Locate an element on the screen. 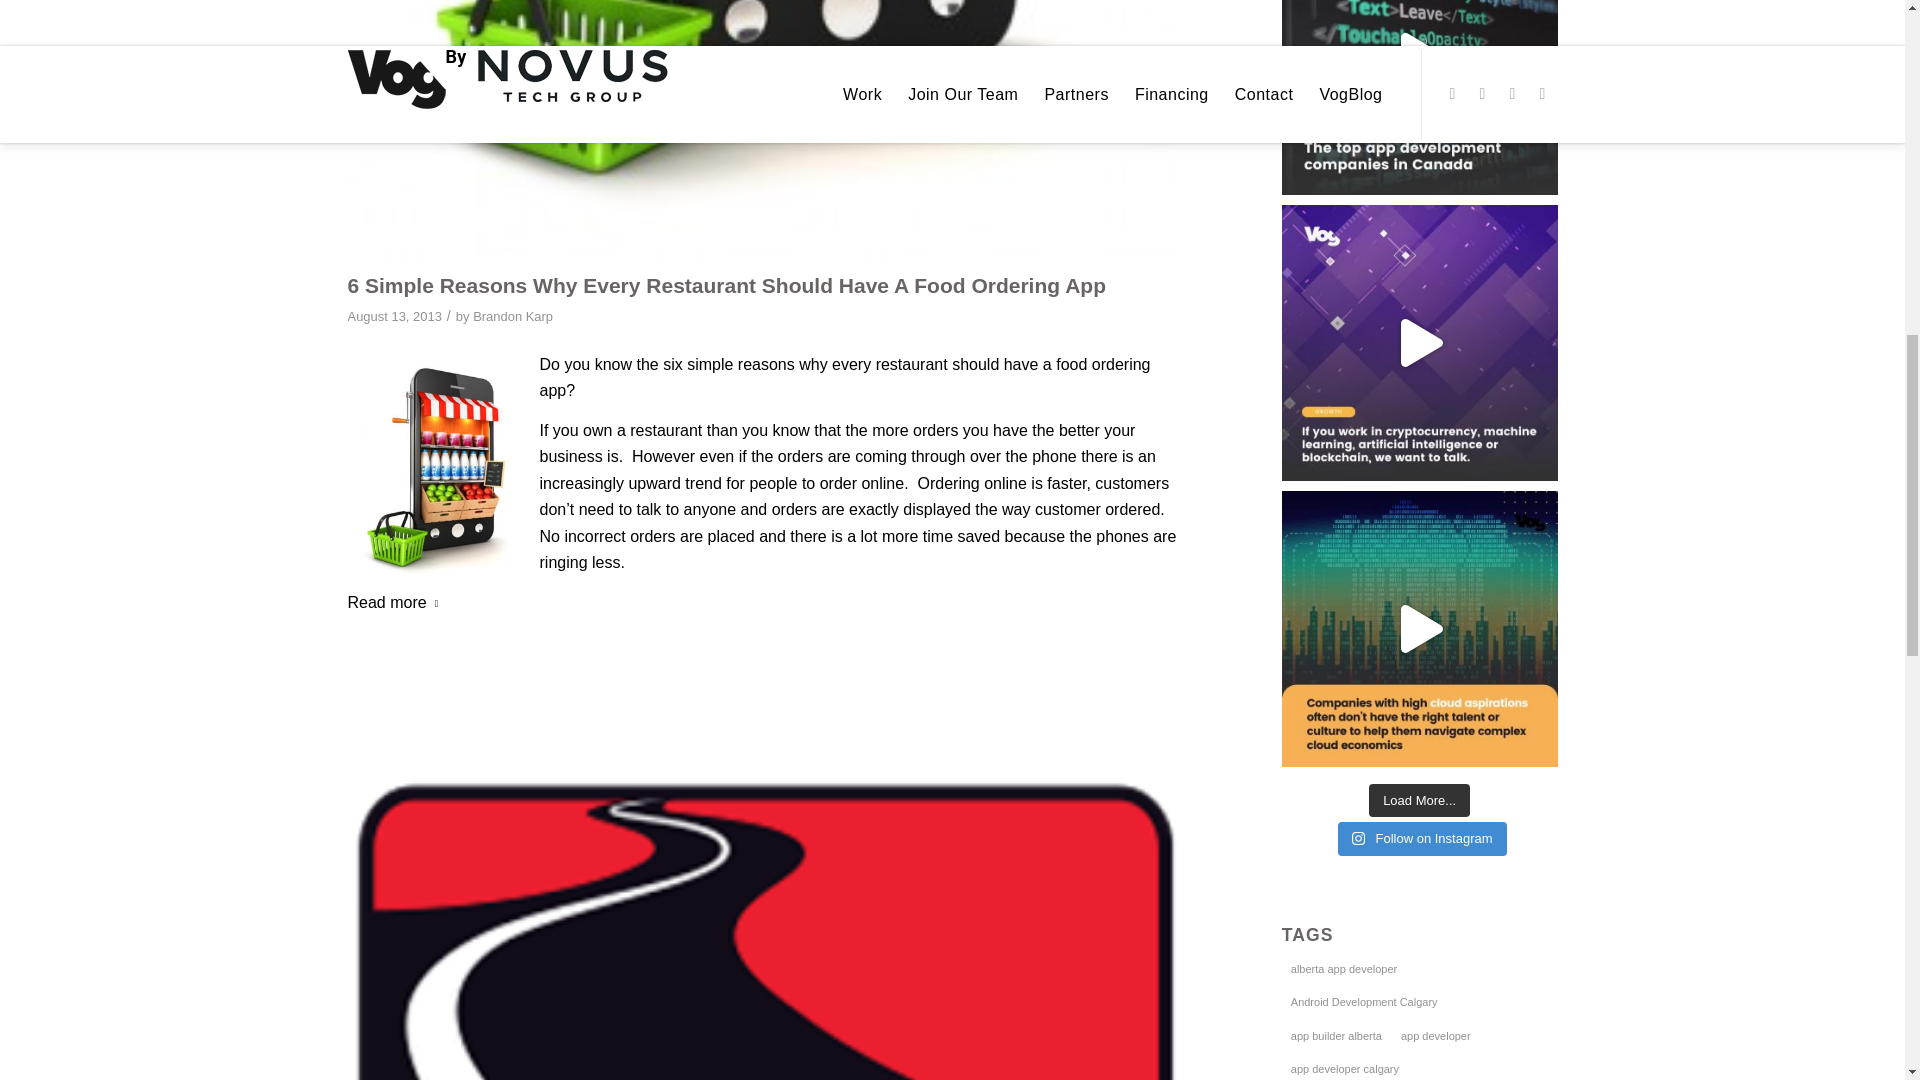 This screenshot has height=1080, width=1920. app builder alberta is located at coordinates (1336, 1035).